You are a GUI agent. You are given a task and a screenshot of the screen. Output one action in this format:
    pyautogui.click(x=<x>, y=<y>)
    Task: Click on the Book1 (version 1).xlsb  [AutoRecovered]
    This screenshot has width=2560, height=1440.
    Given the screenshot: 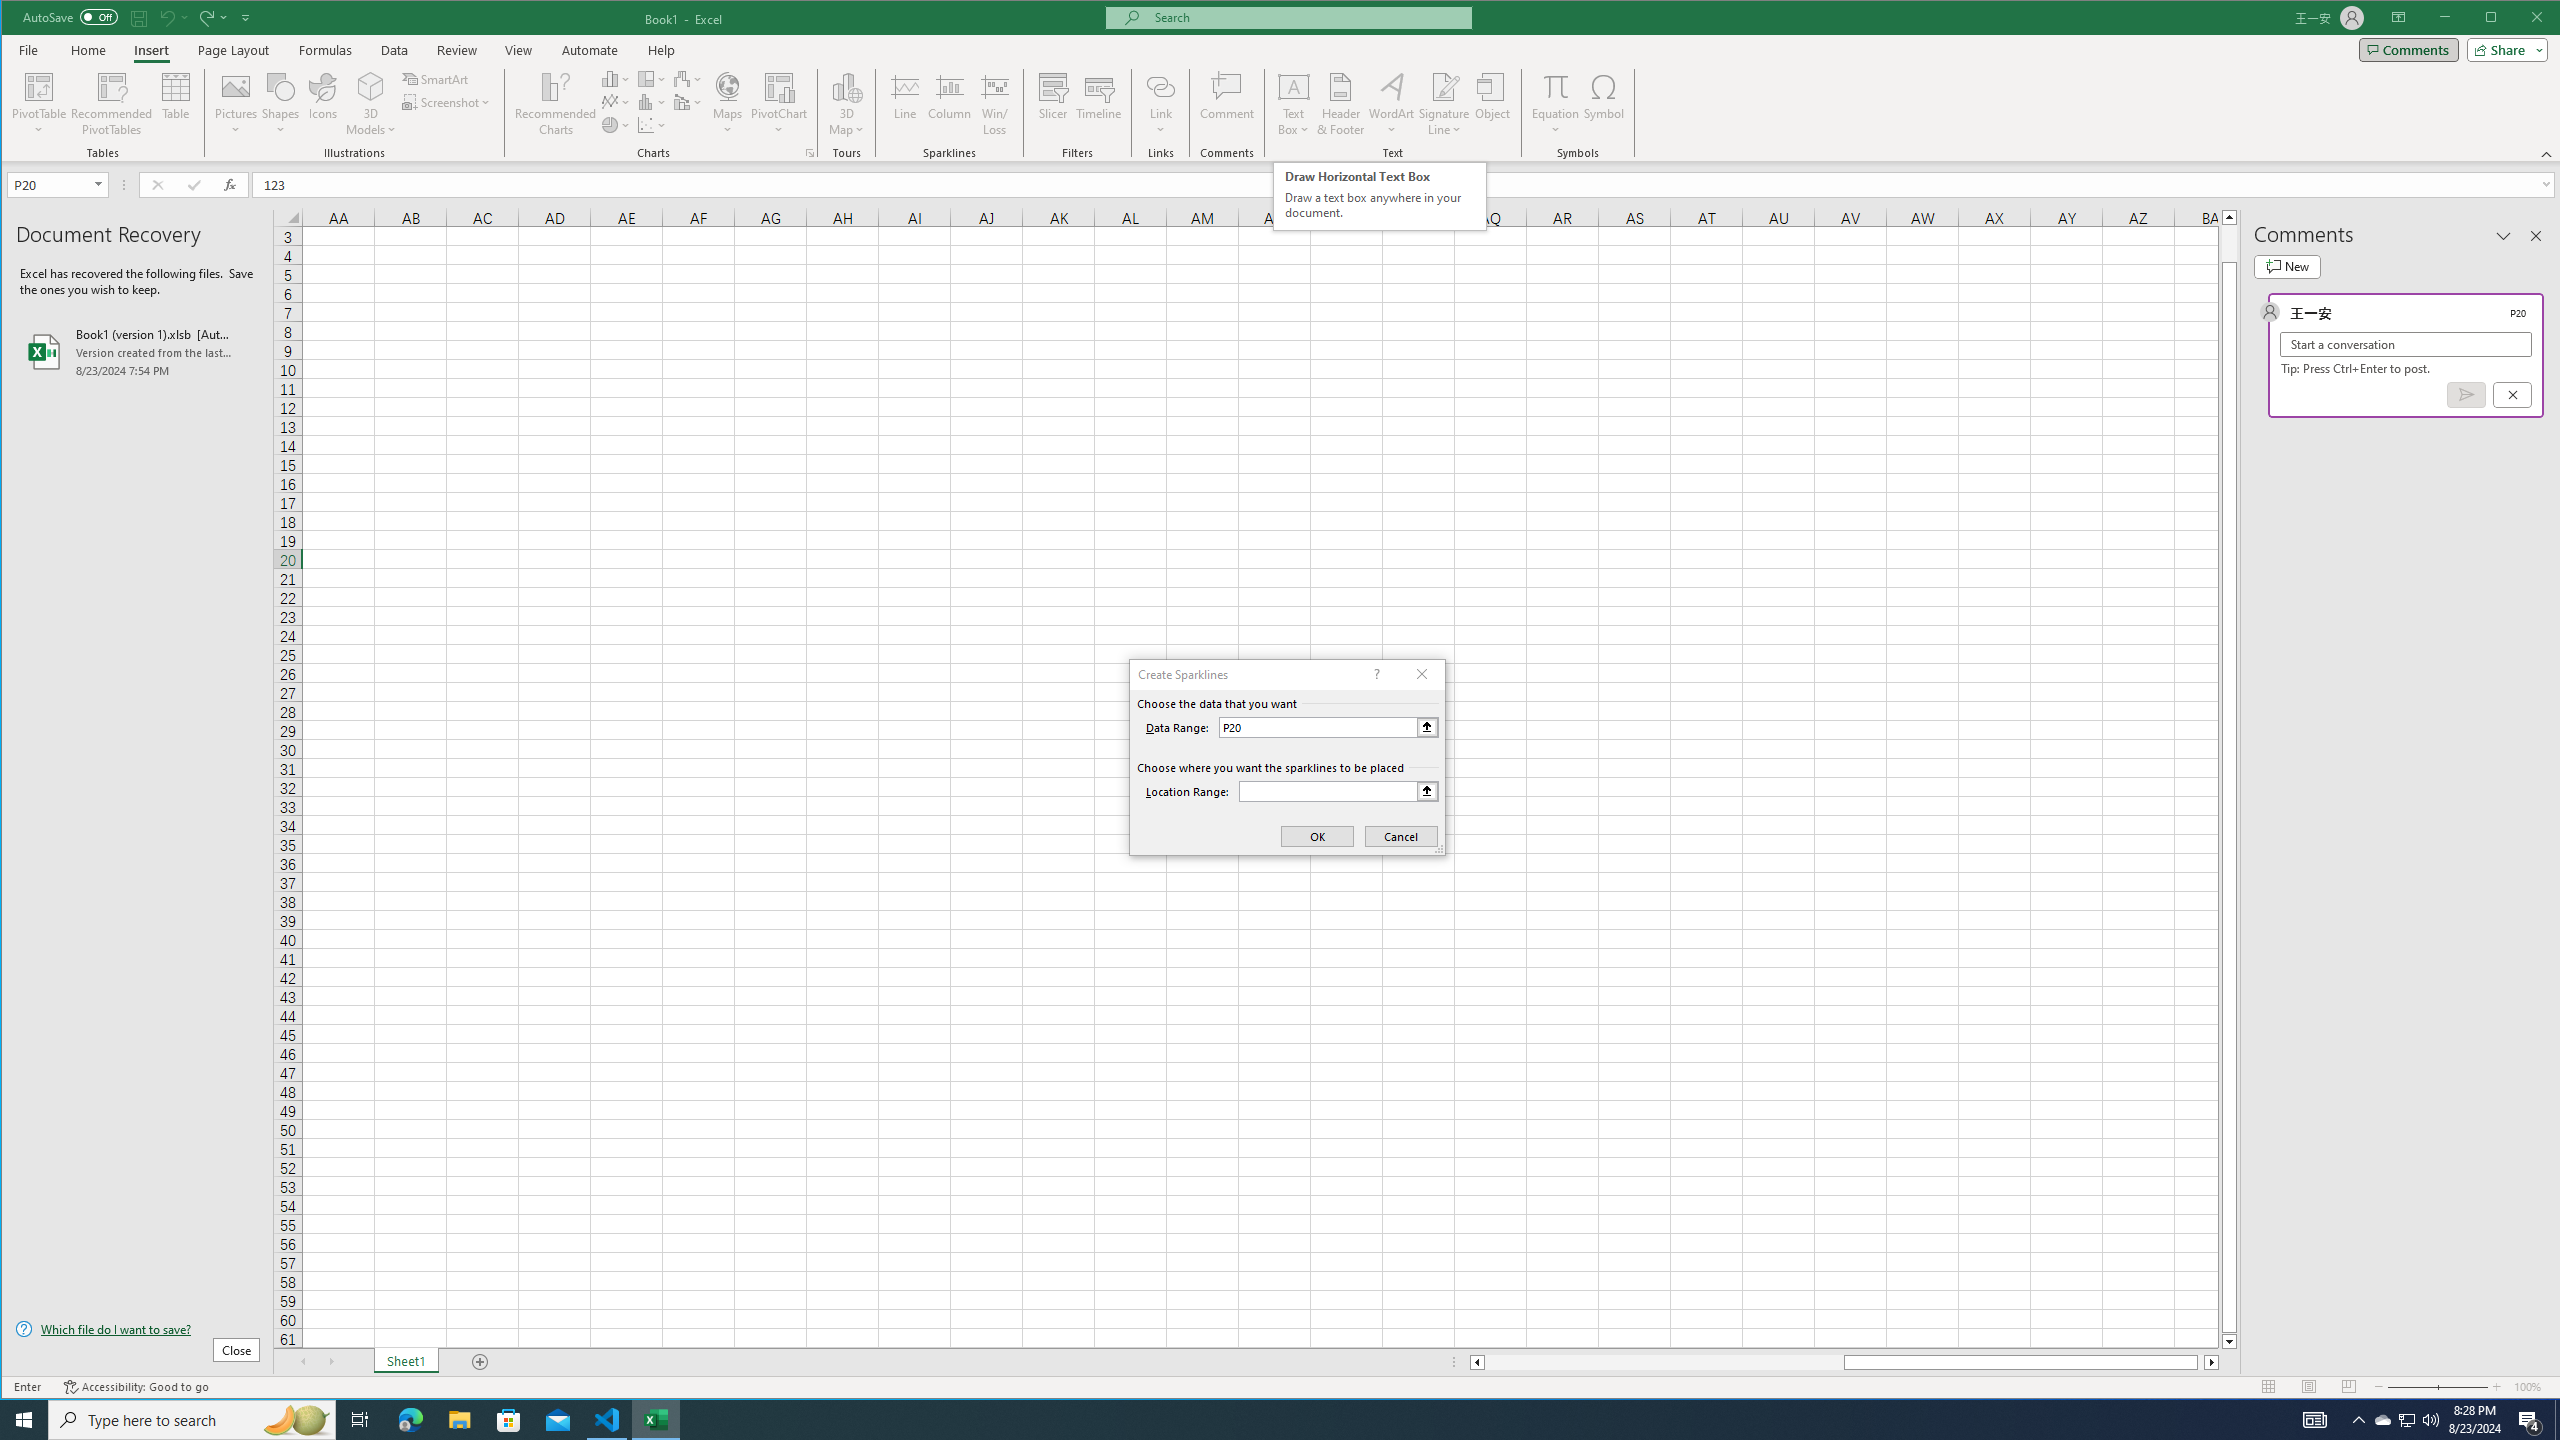 What is the action you would take?
    pyautogui.click(x=138, y=352)
    